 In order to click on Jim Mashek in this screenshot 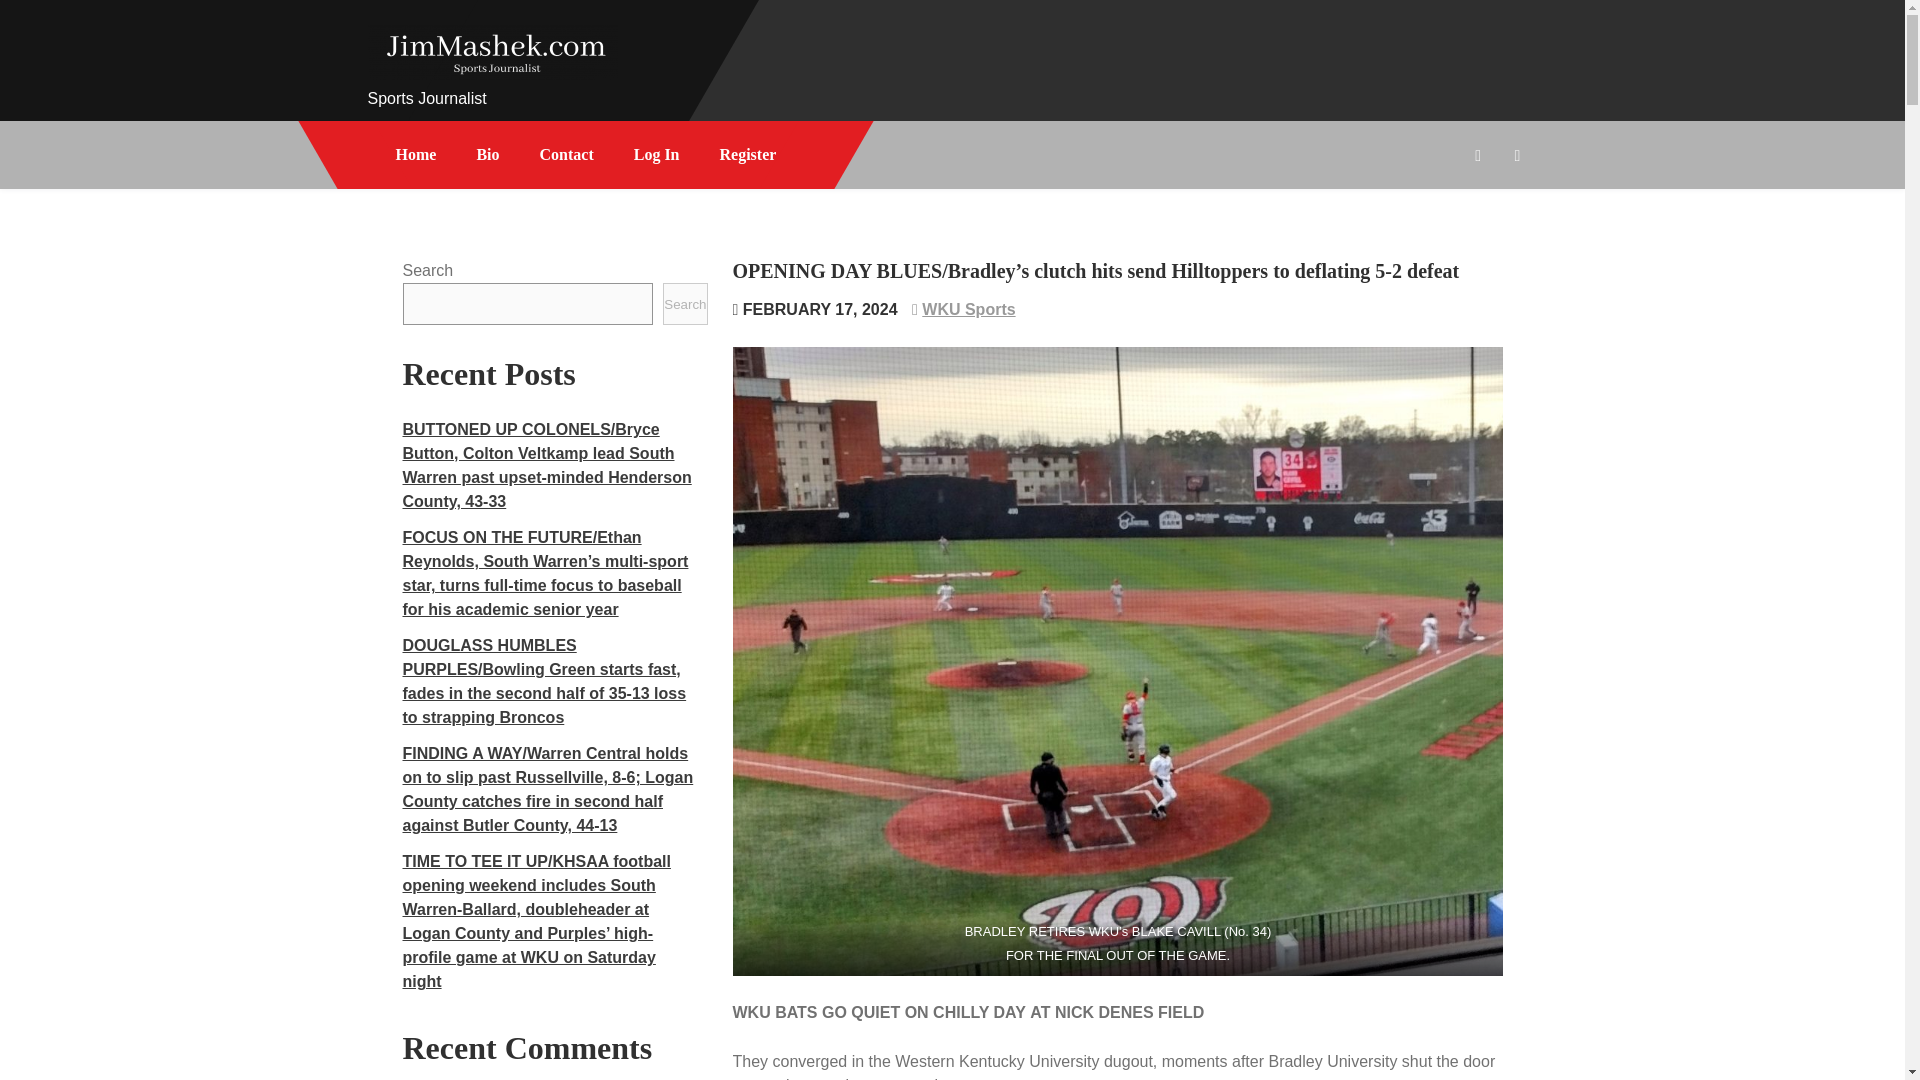, I will do `click(452, 106)`.